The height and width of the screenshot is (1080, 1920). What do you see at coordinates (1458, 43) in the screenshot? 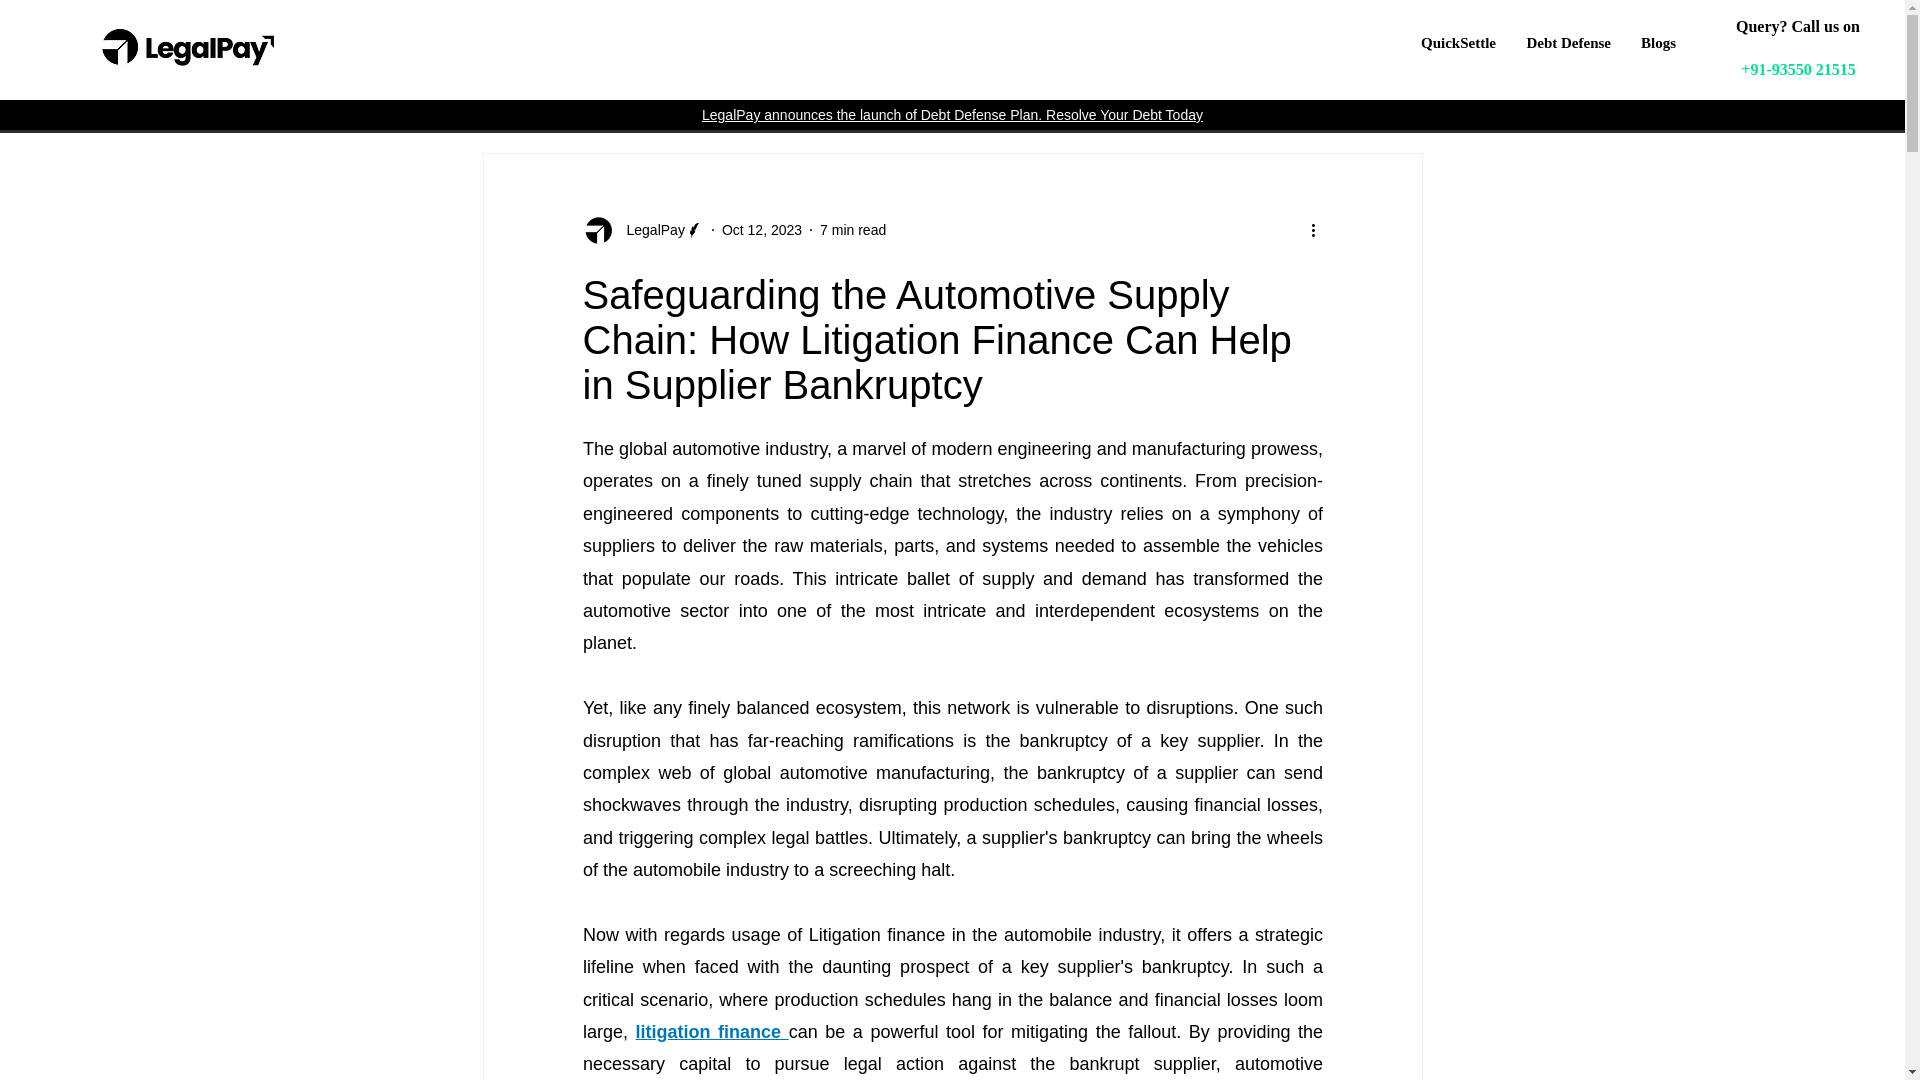
I see `QuickSettle` at bounding box center [1458, 43].